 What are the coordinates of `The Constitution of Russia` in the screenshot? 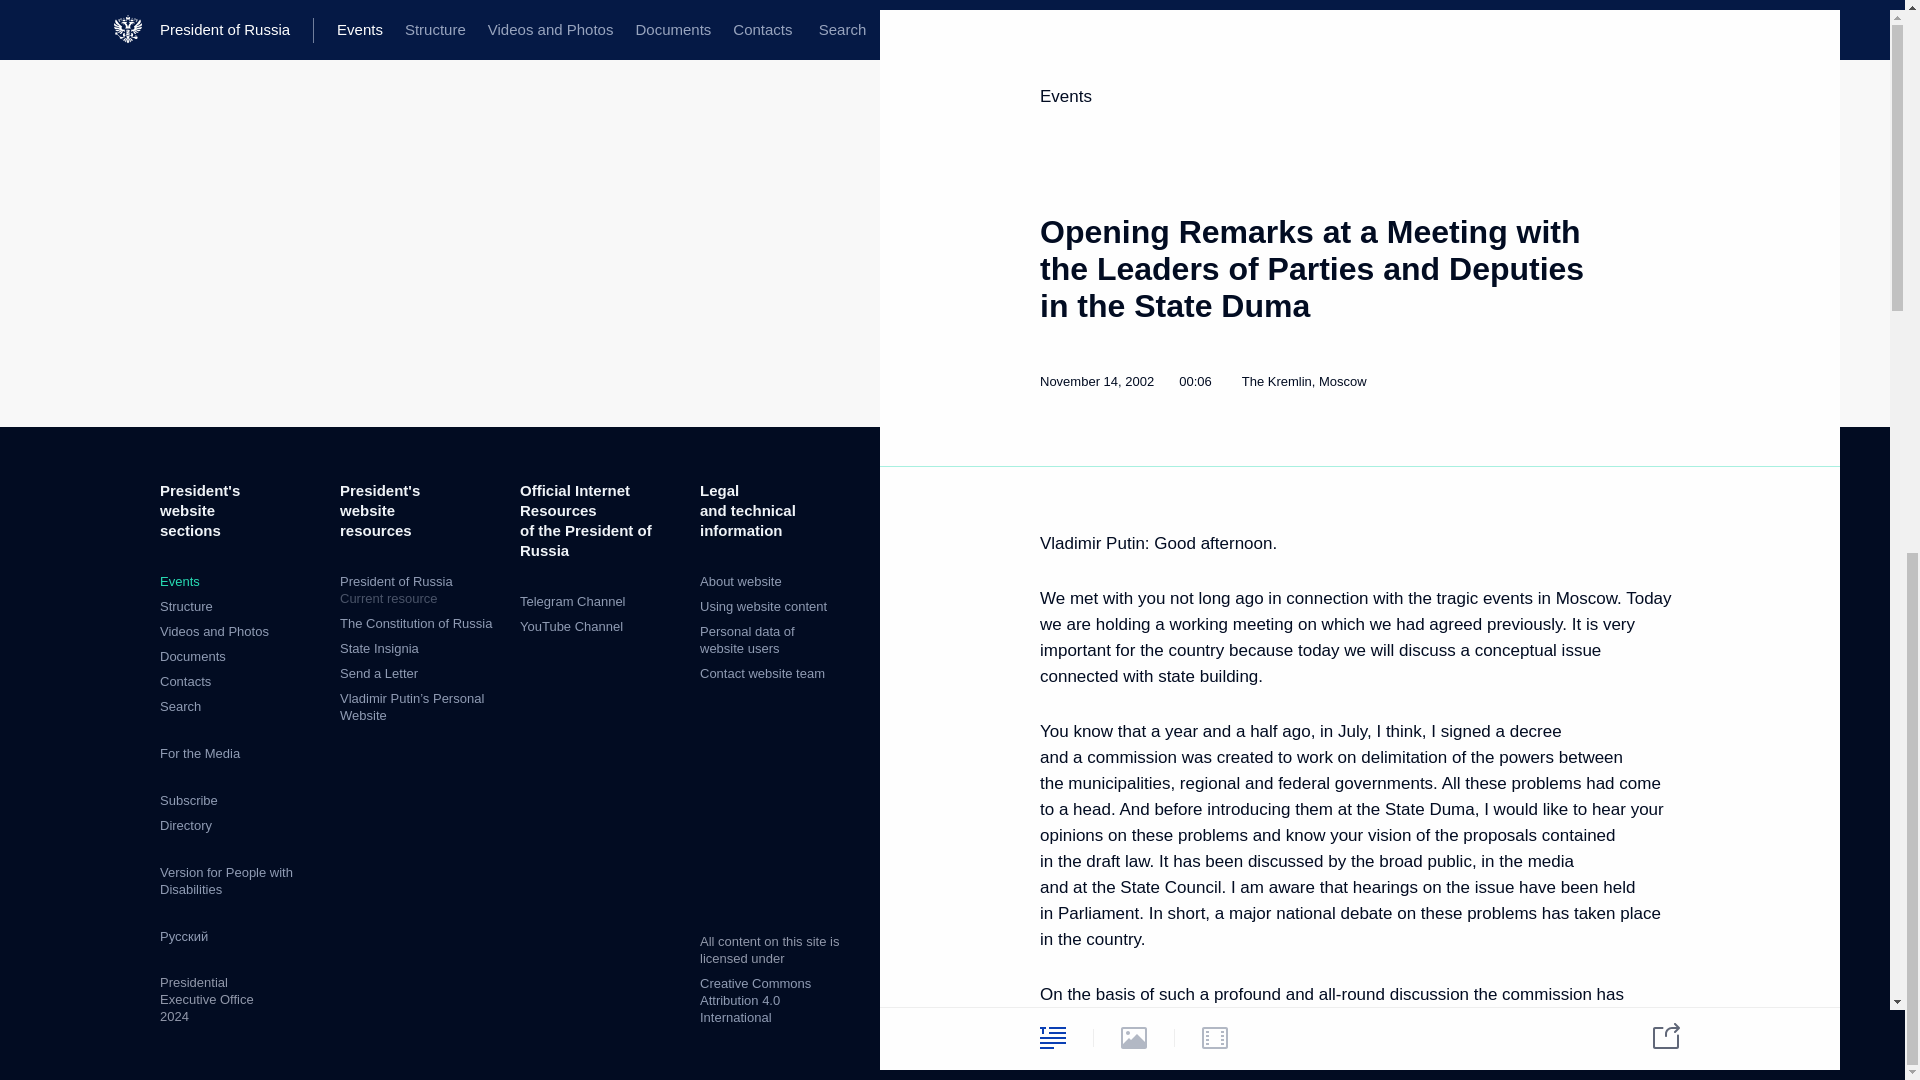 It's located at (415, 622).